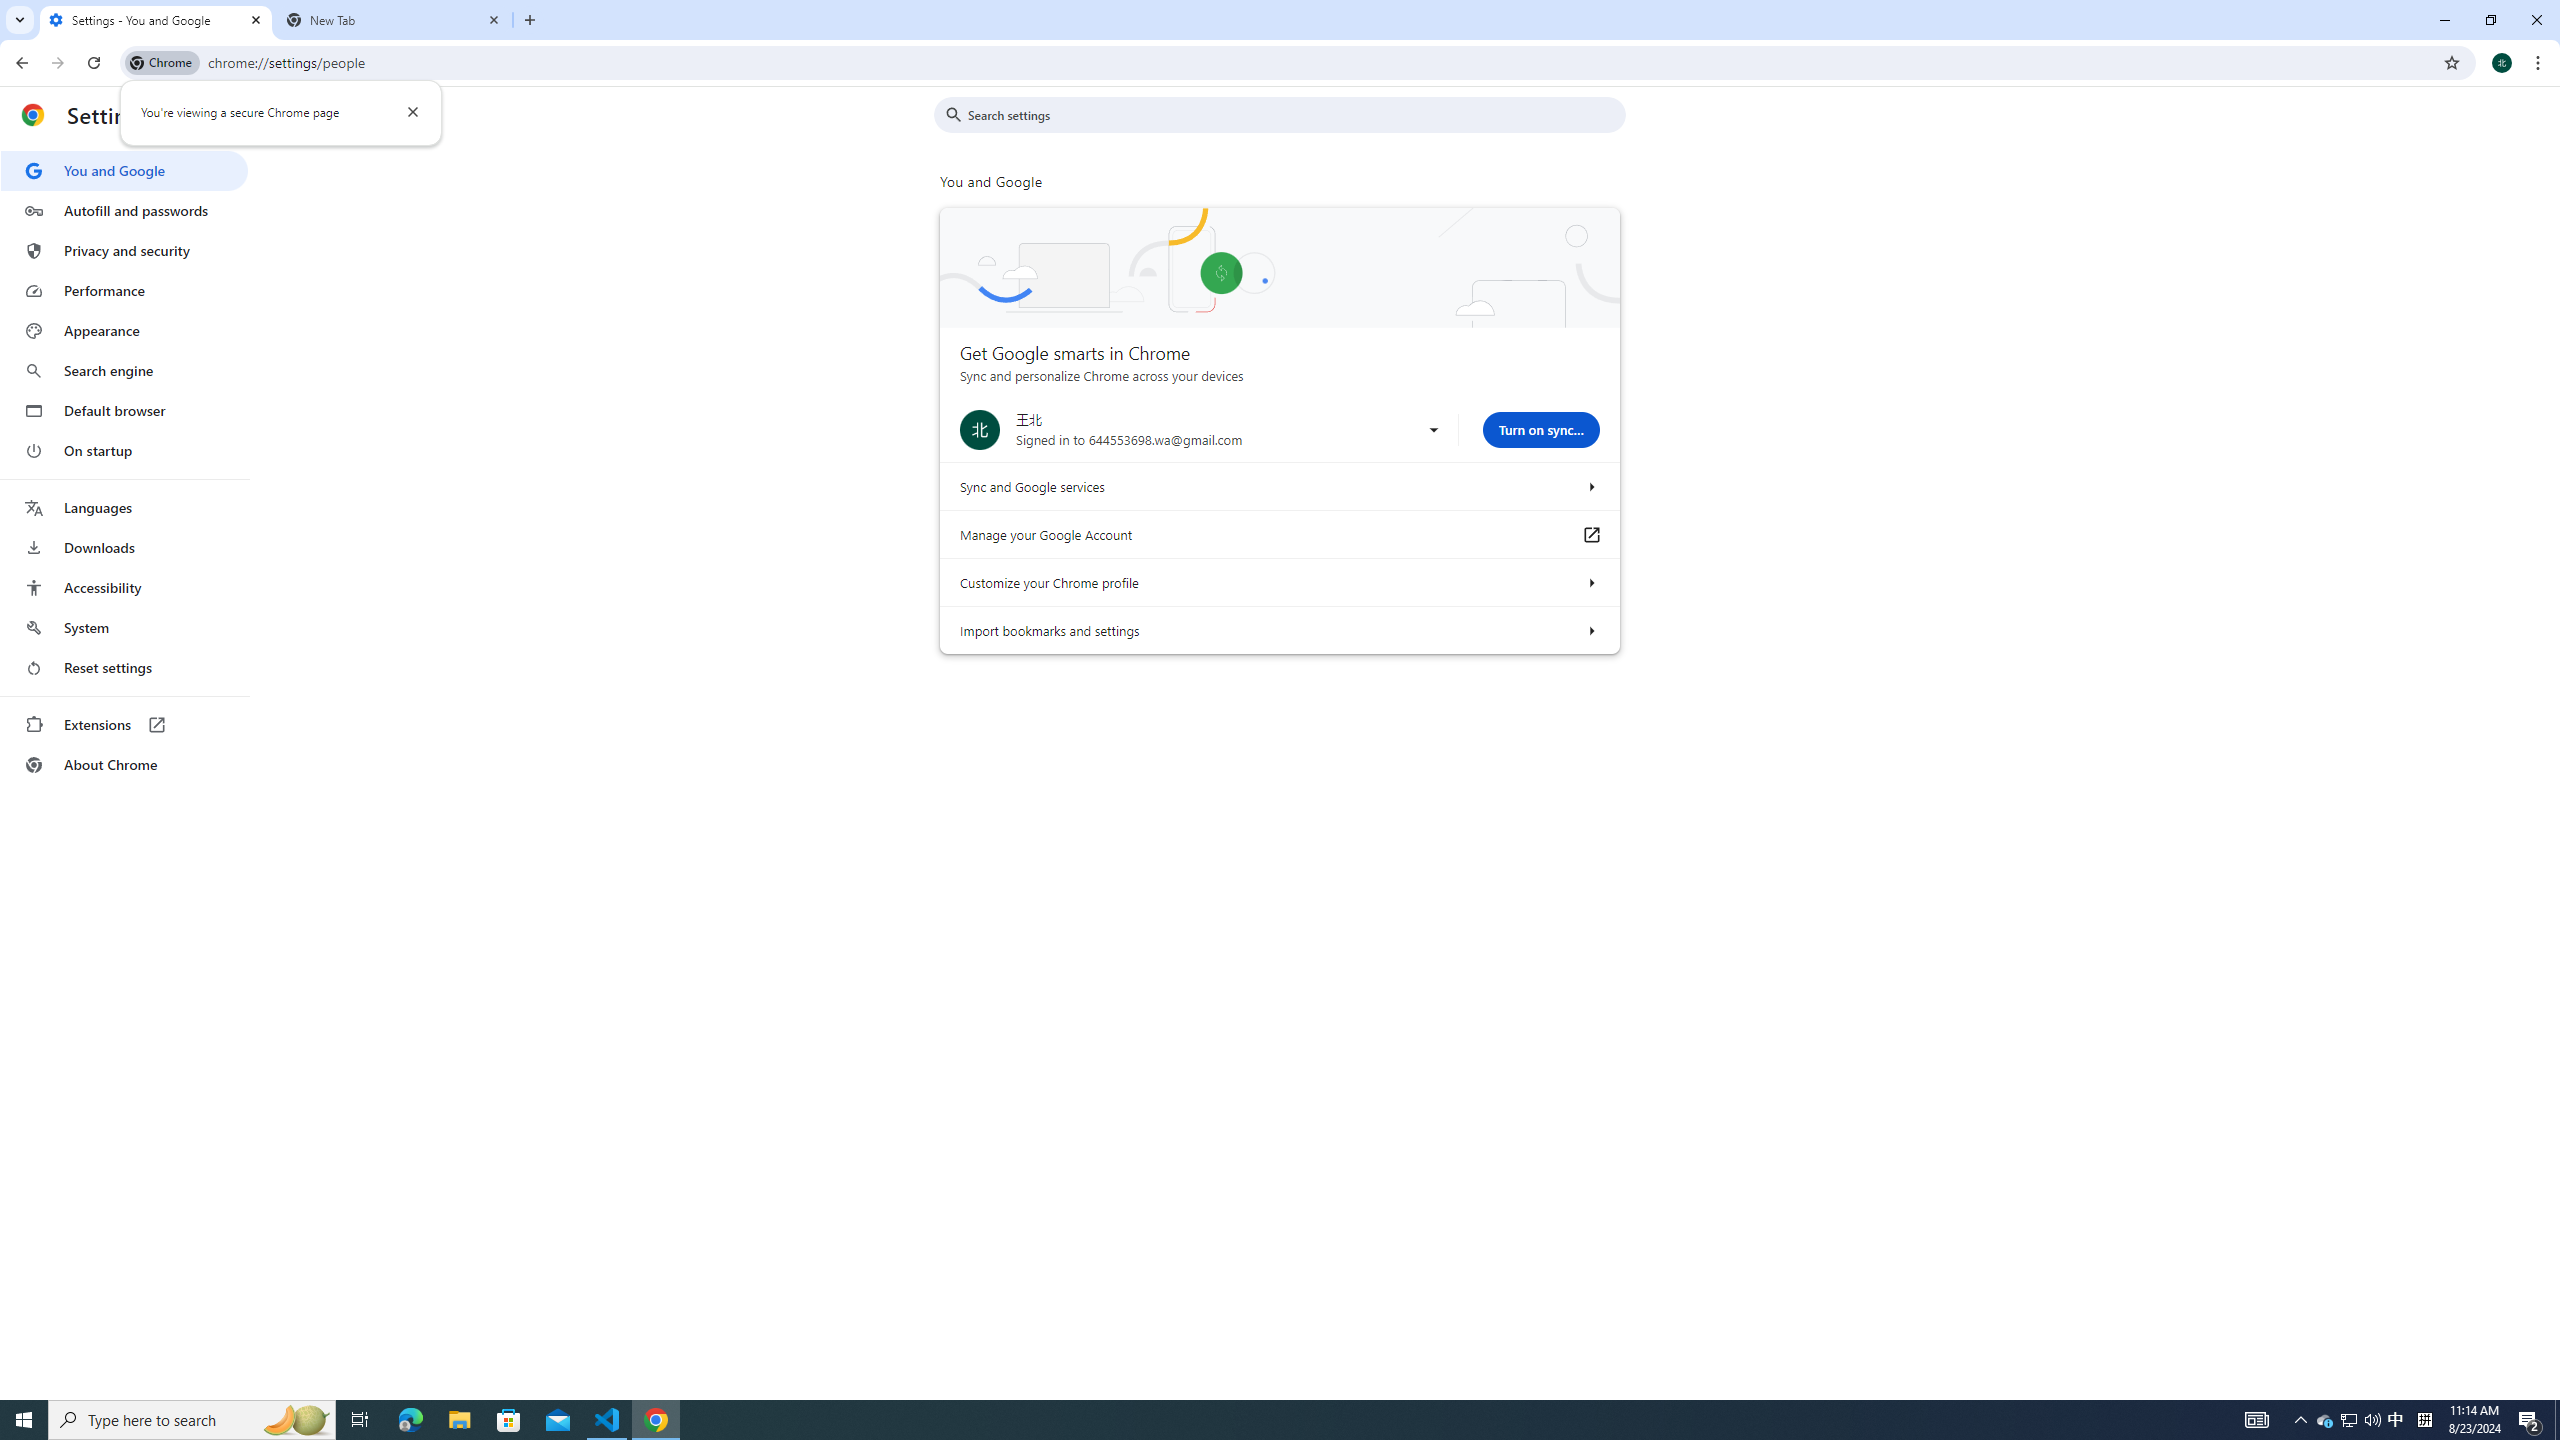  Describe the element at coordinates (124, 290) in the screenshot. I see `Performance` at that location.